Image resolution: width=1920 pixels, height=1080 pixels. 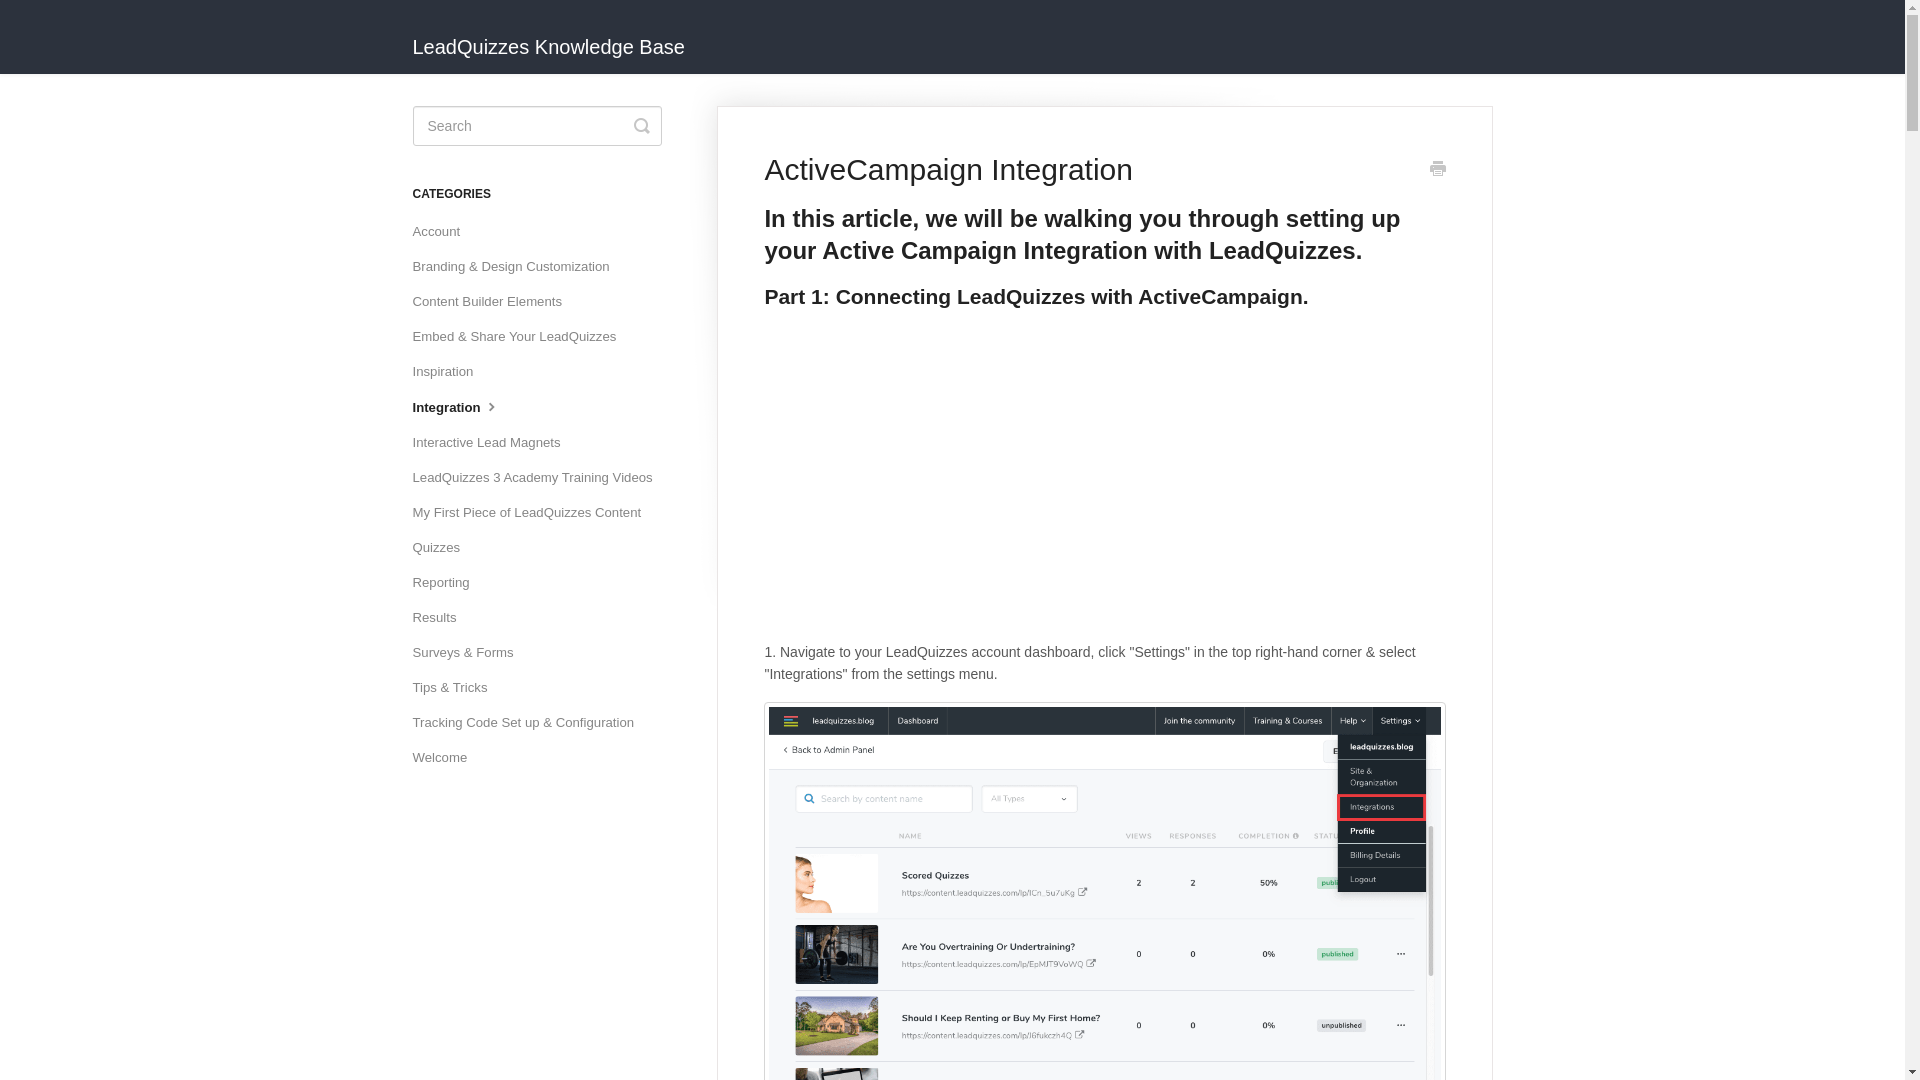 What do you see at coordinates (464, 407) in the screenshot?
I see `Integration` at bounding box center [464, 407].